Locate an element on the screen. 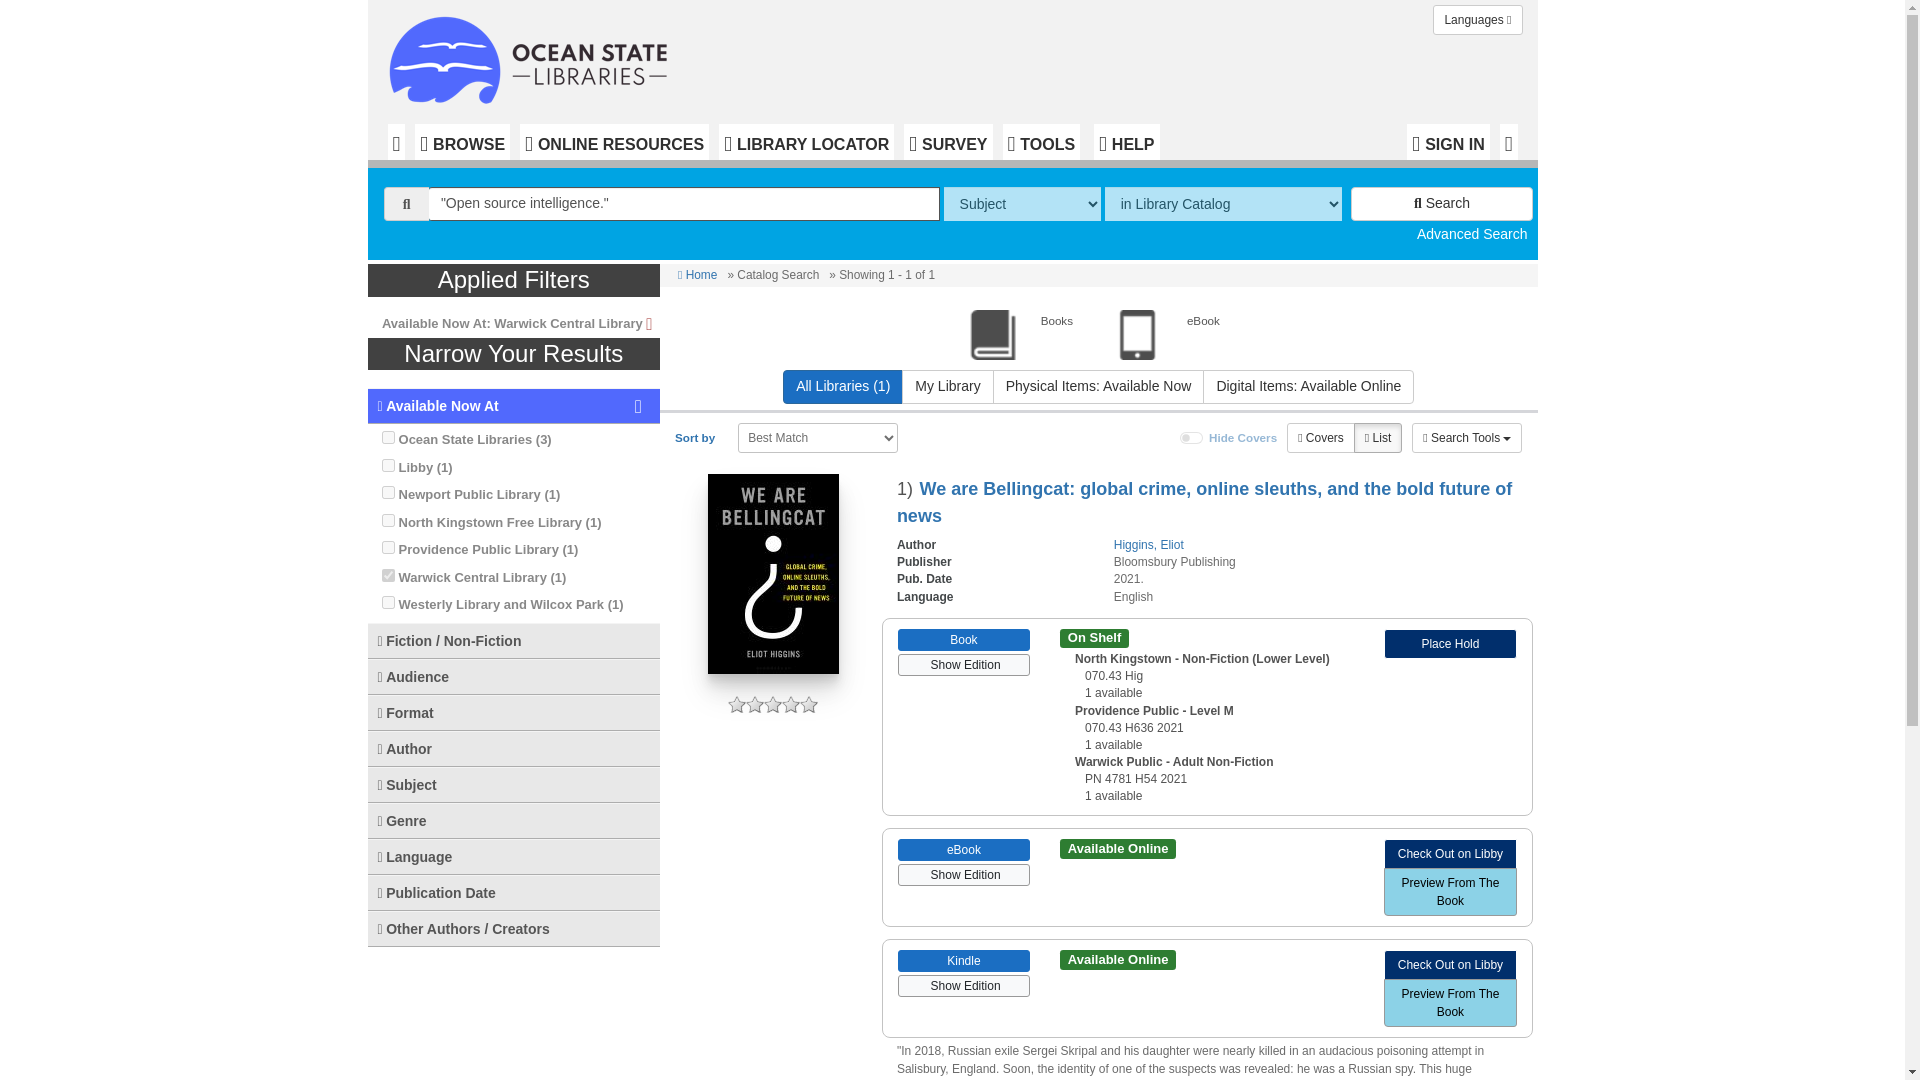 This screenshot has width=1920, height=1080. TOOLS is located at coordinates (1041, 142).